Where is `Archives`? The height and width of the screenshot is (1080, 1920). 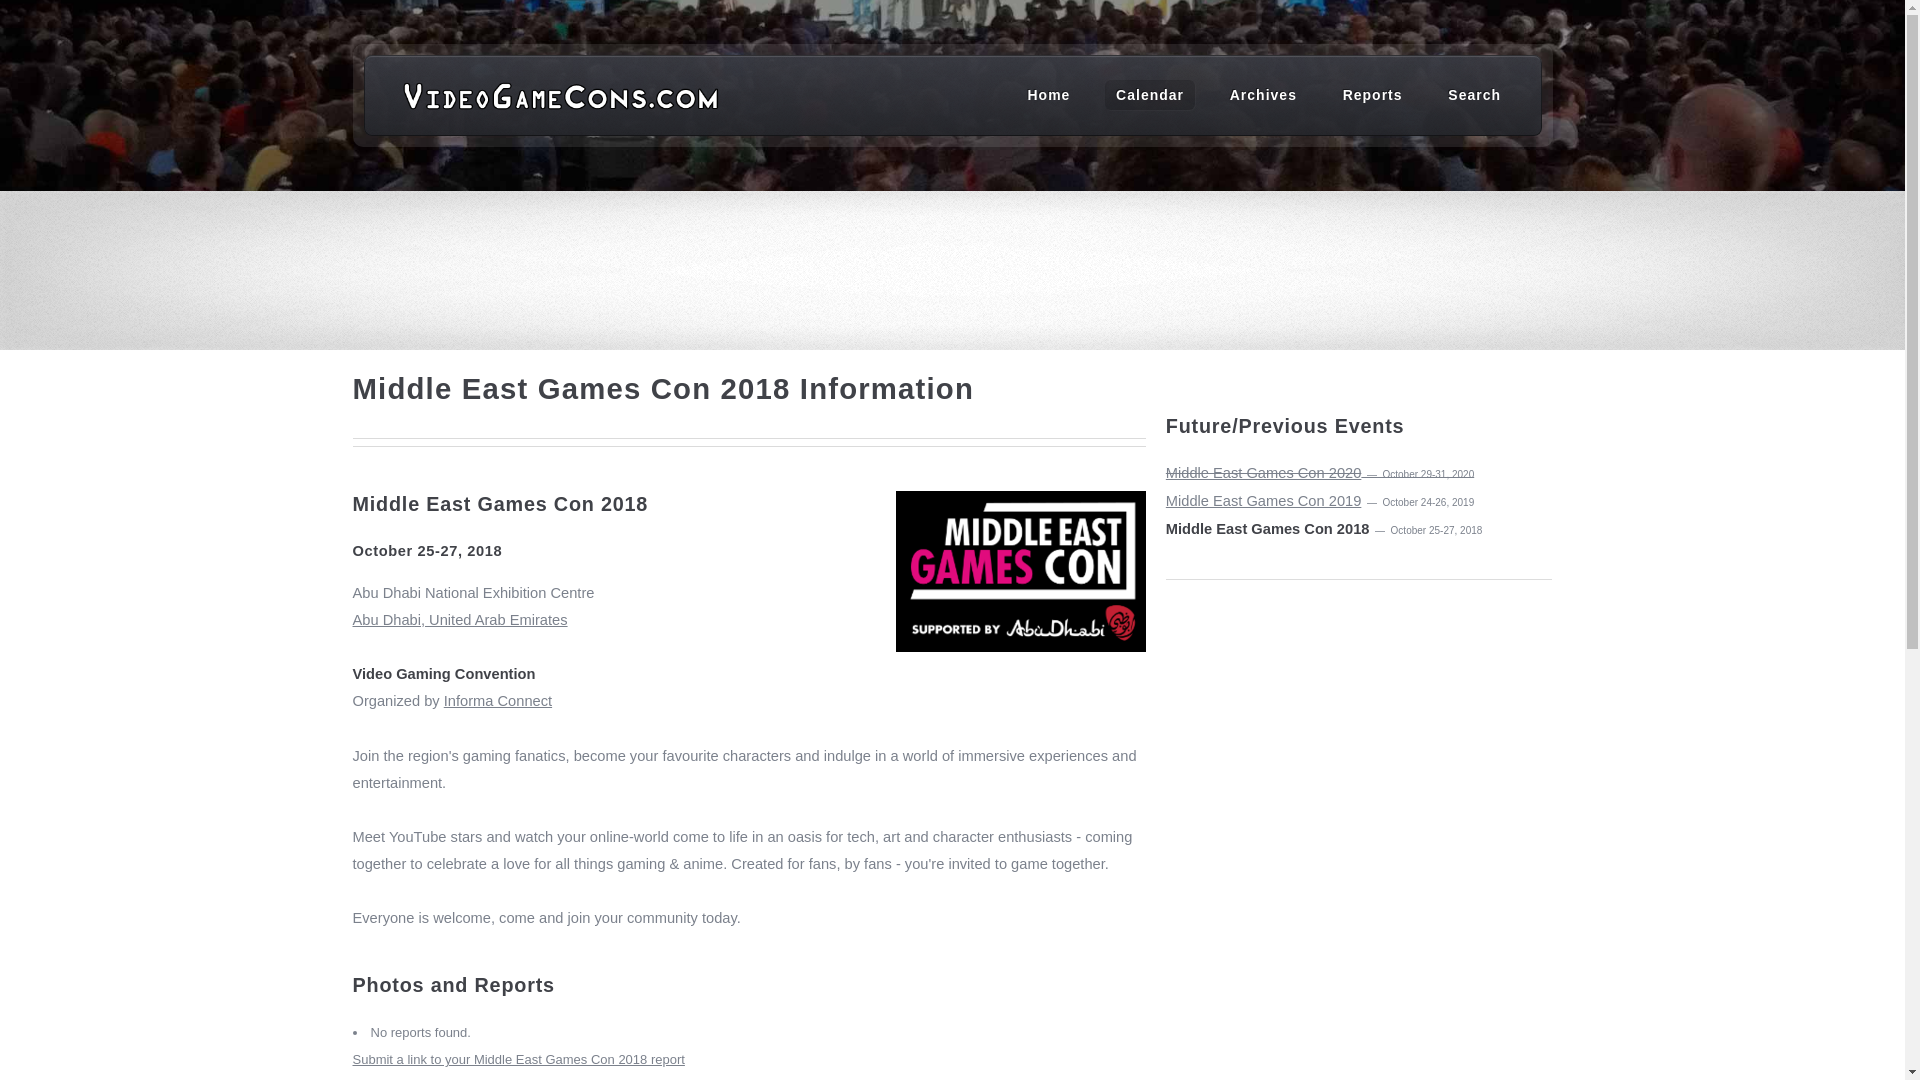 Archives is located at coordinates (1263, 94).